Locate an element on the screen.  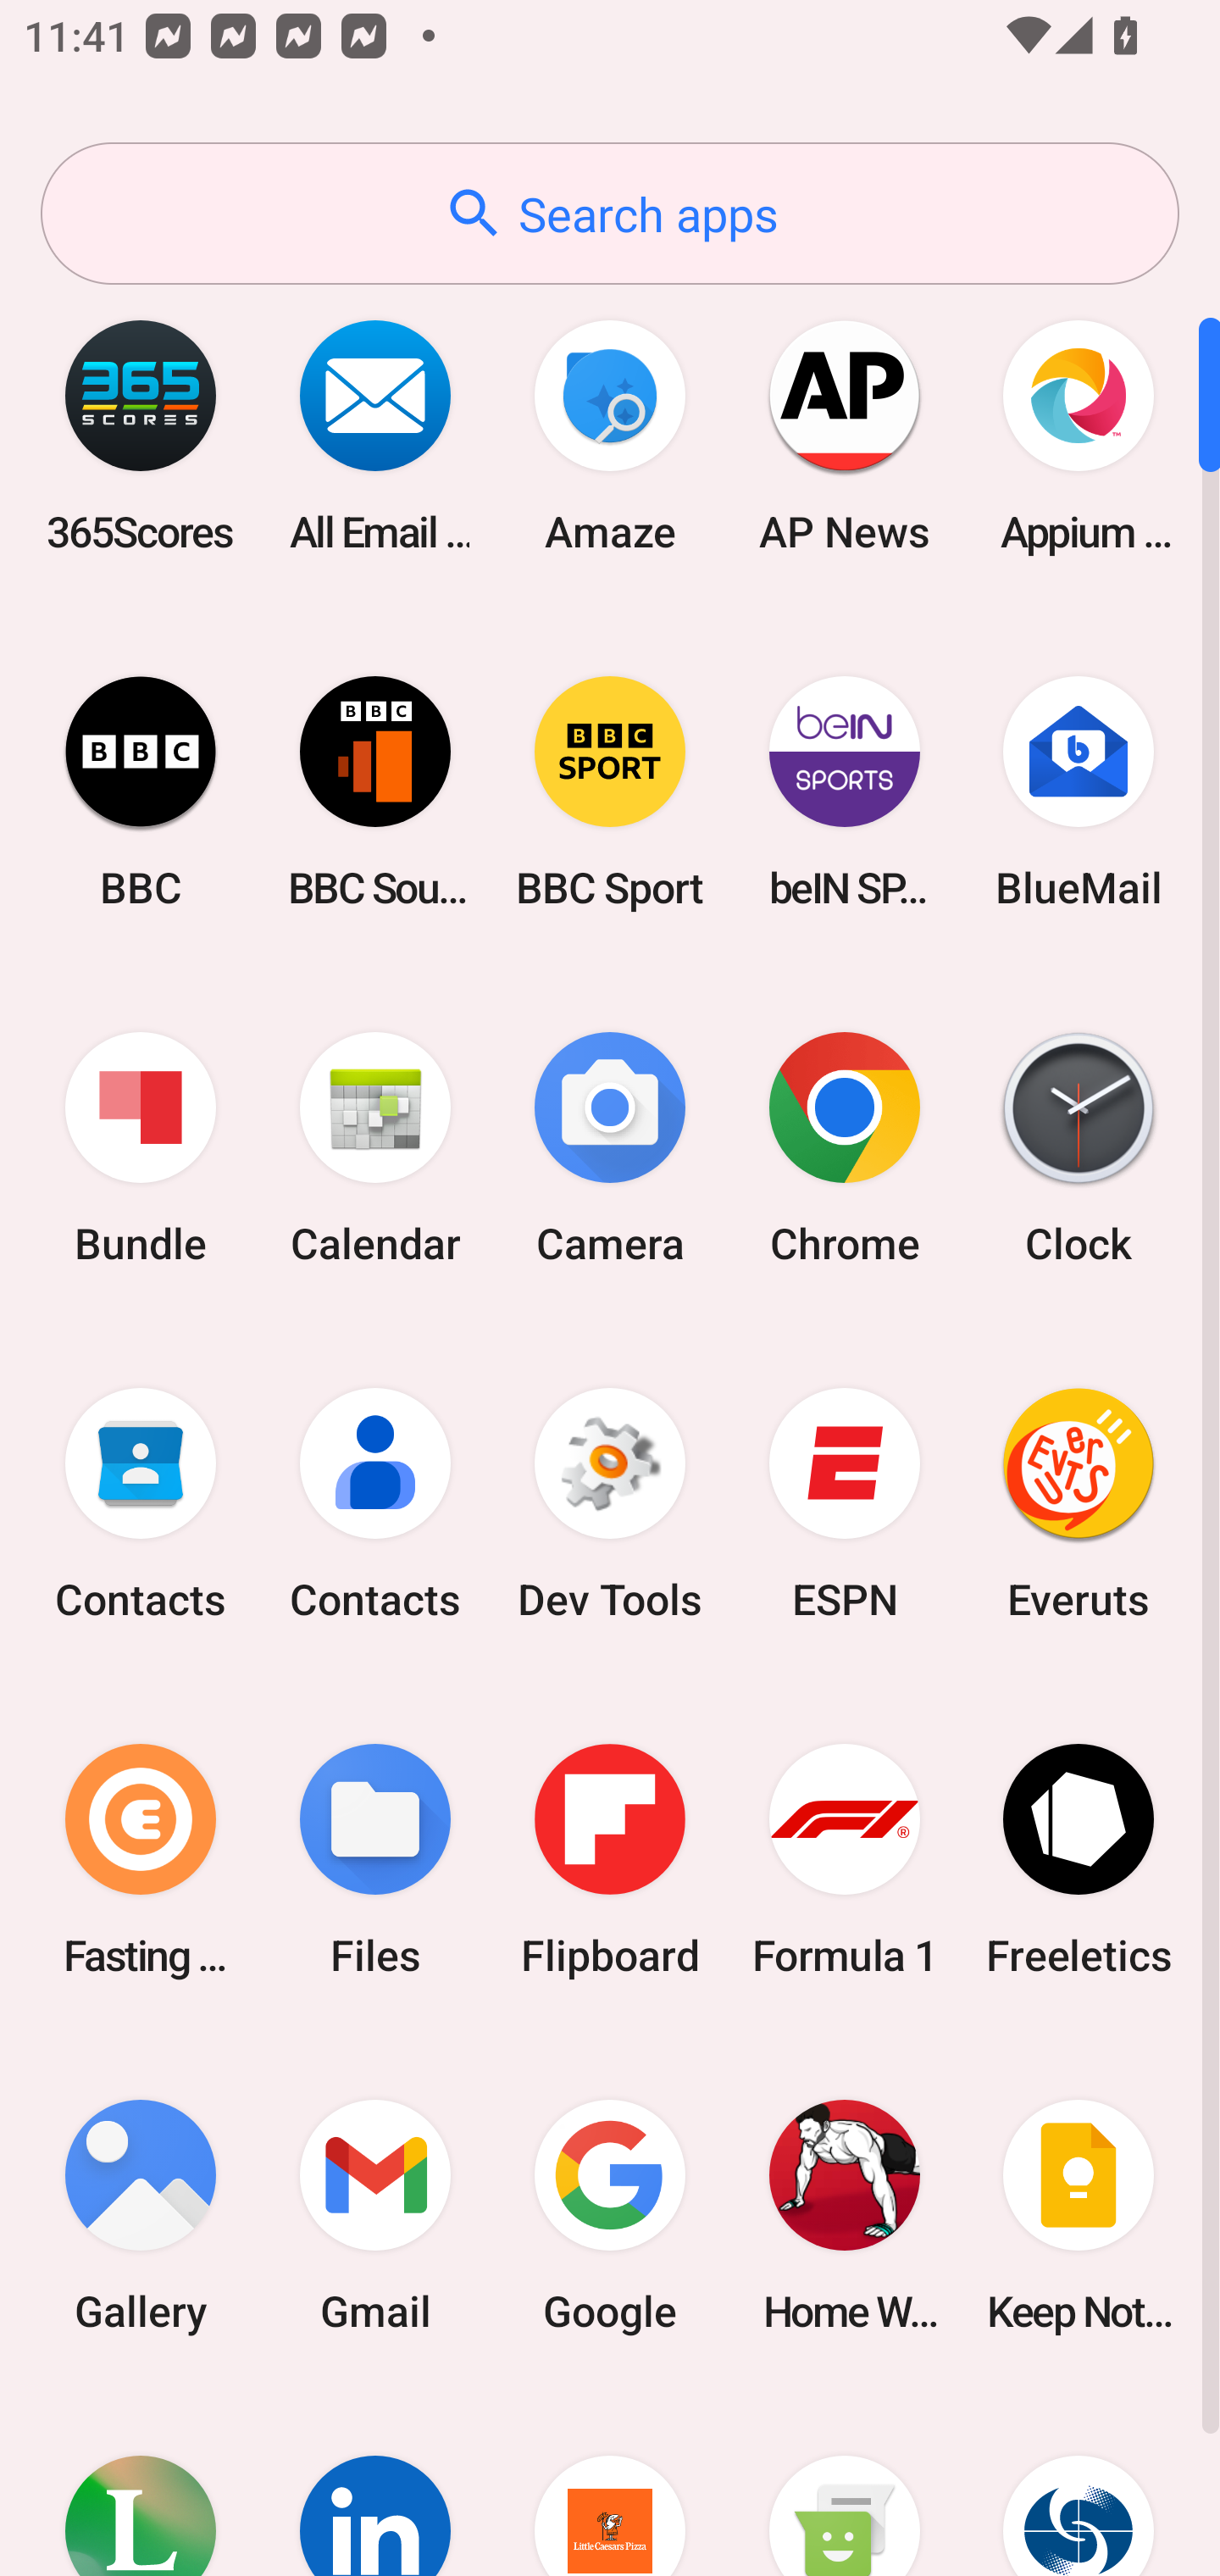
Lifesum is located at coordinates (141, 2484).